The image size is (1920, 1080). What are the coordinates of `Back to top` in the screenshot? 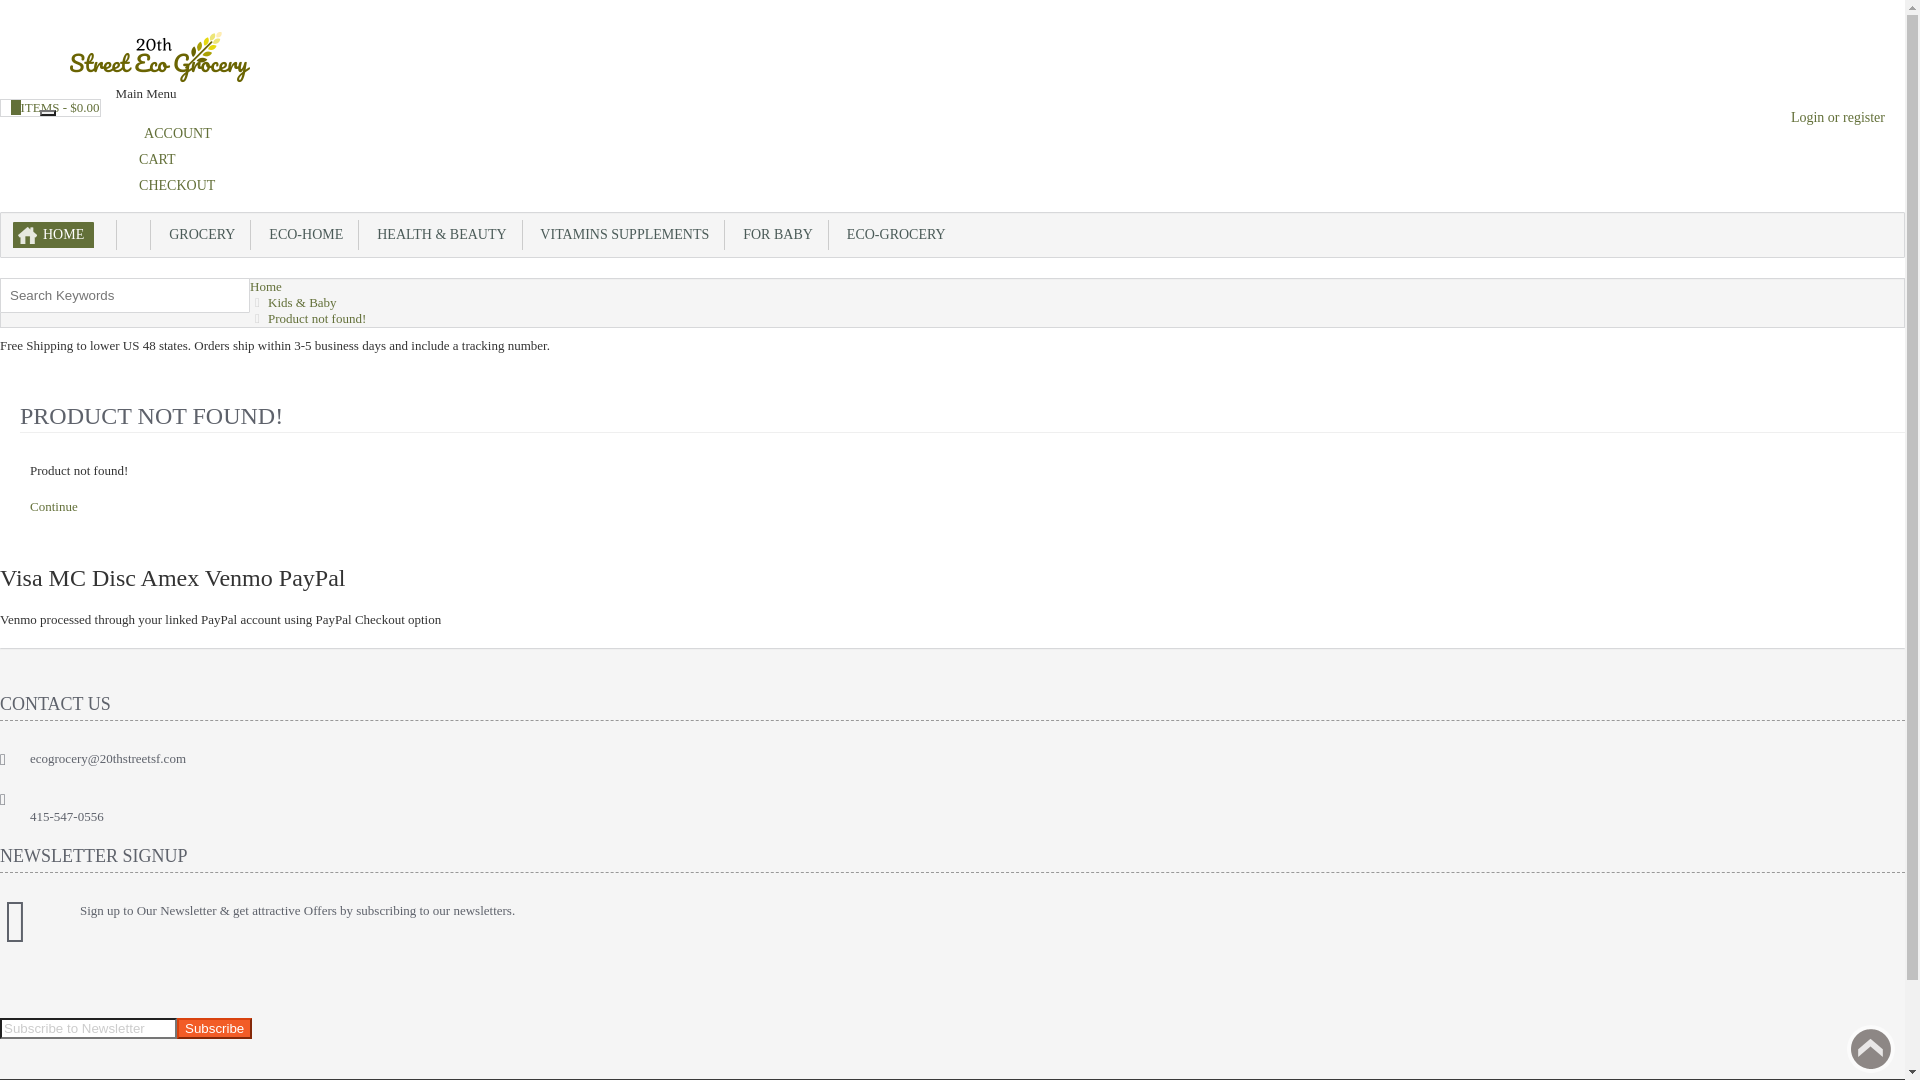 It's located at (1871, 1049).